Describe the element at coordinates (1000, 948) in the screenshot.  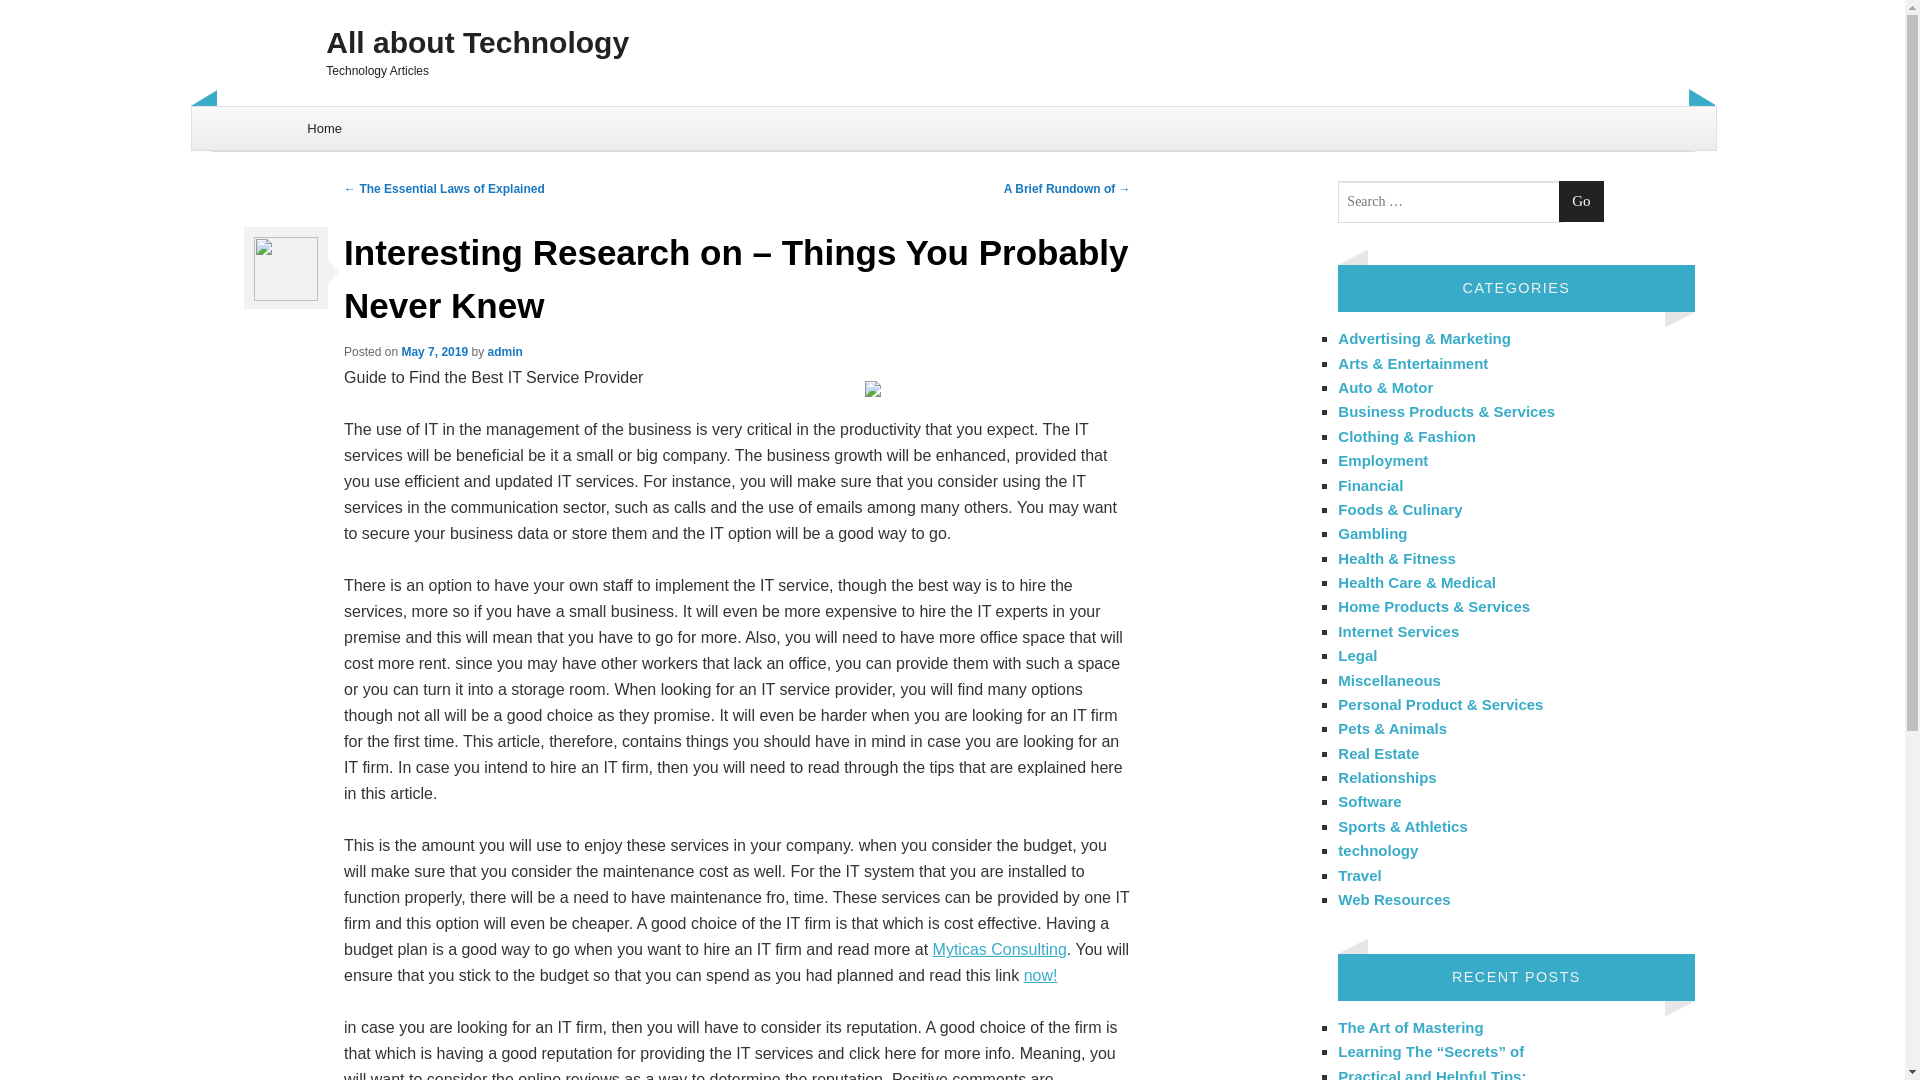
I see `Myticas Consulting` at that location.